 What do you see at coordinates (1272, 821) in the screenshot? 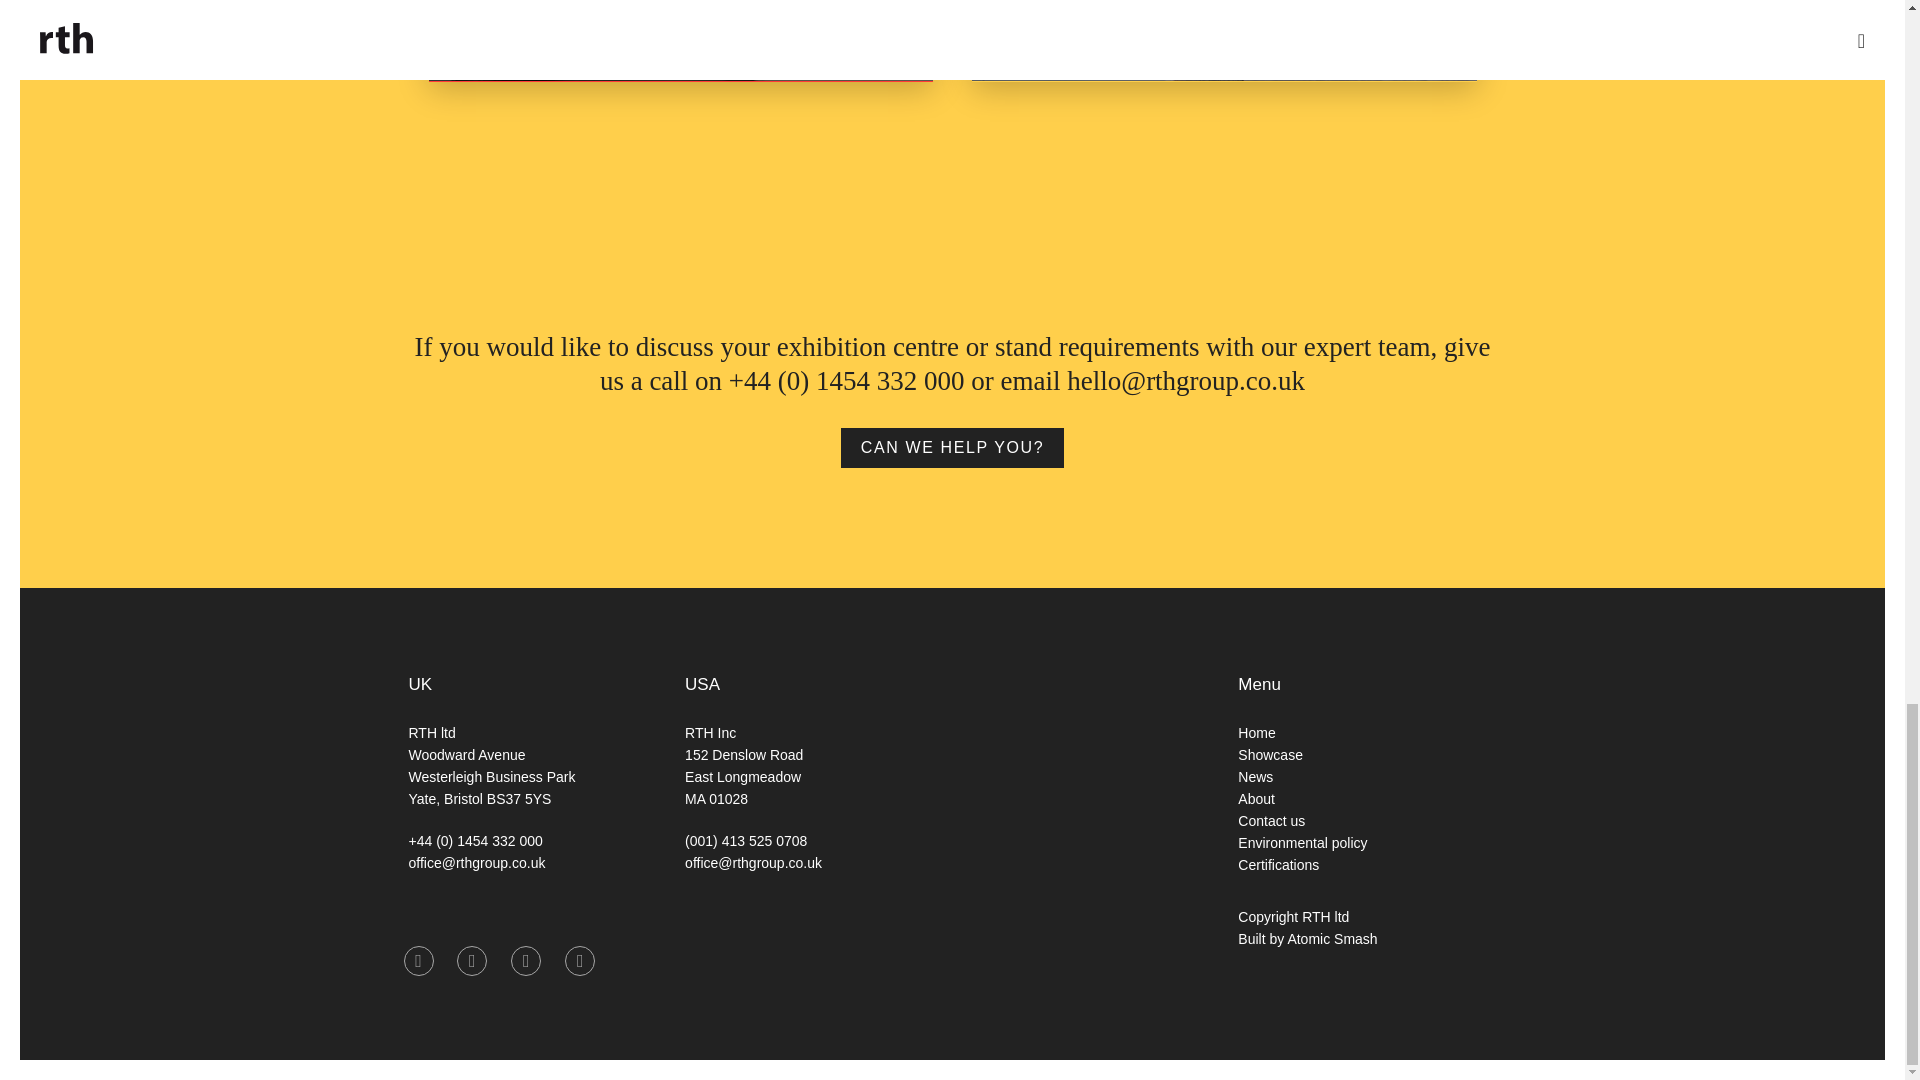
I see `Contact us` at bounding box center [1272, 821].